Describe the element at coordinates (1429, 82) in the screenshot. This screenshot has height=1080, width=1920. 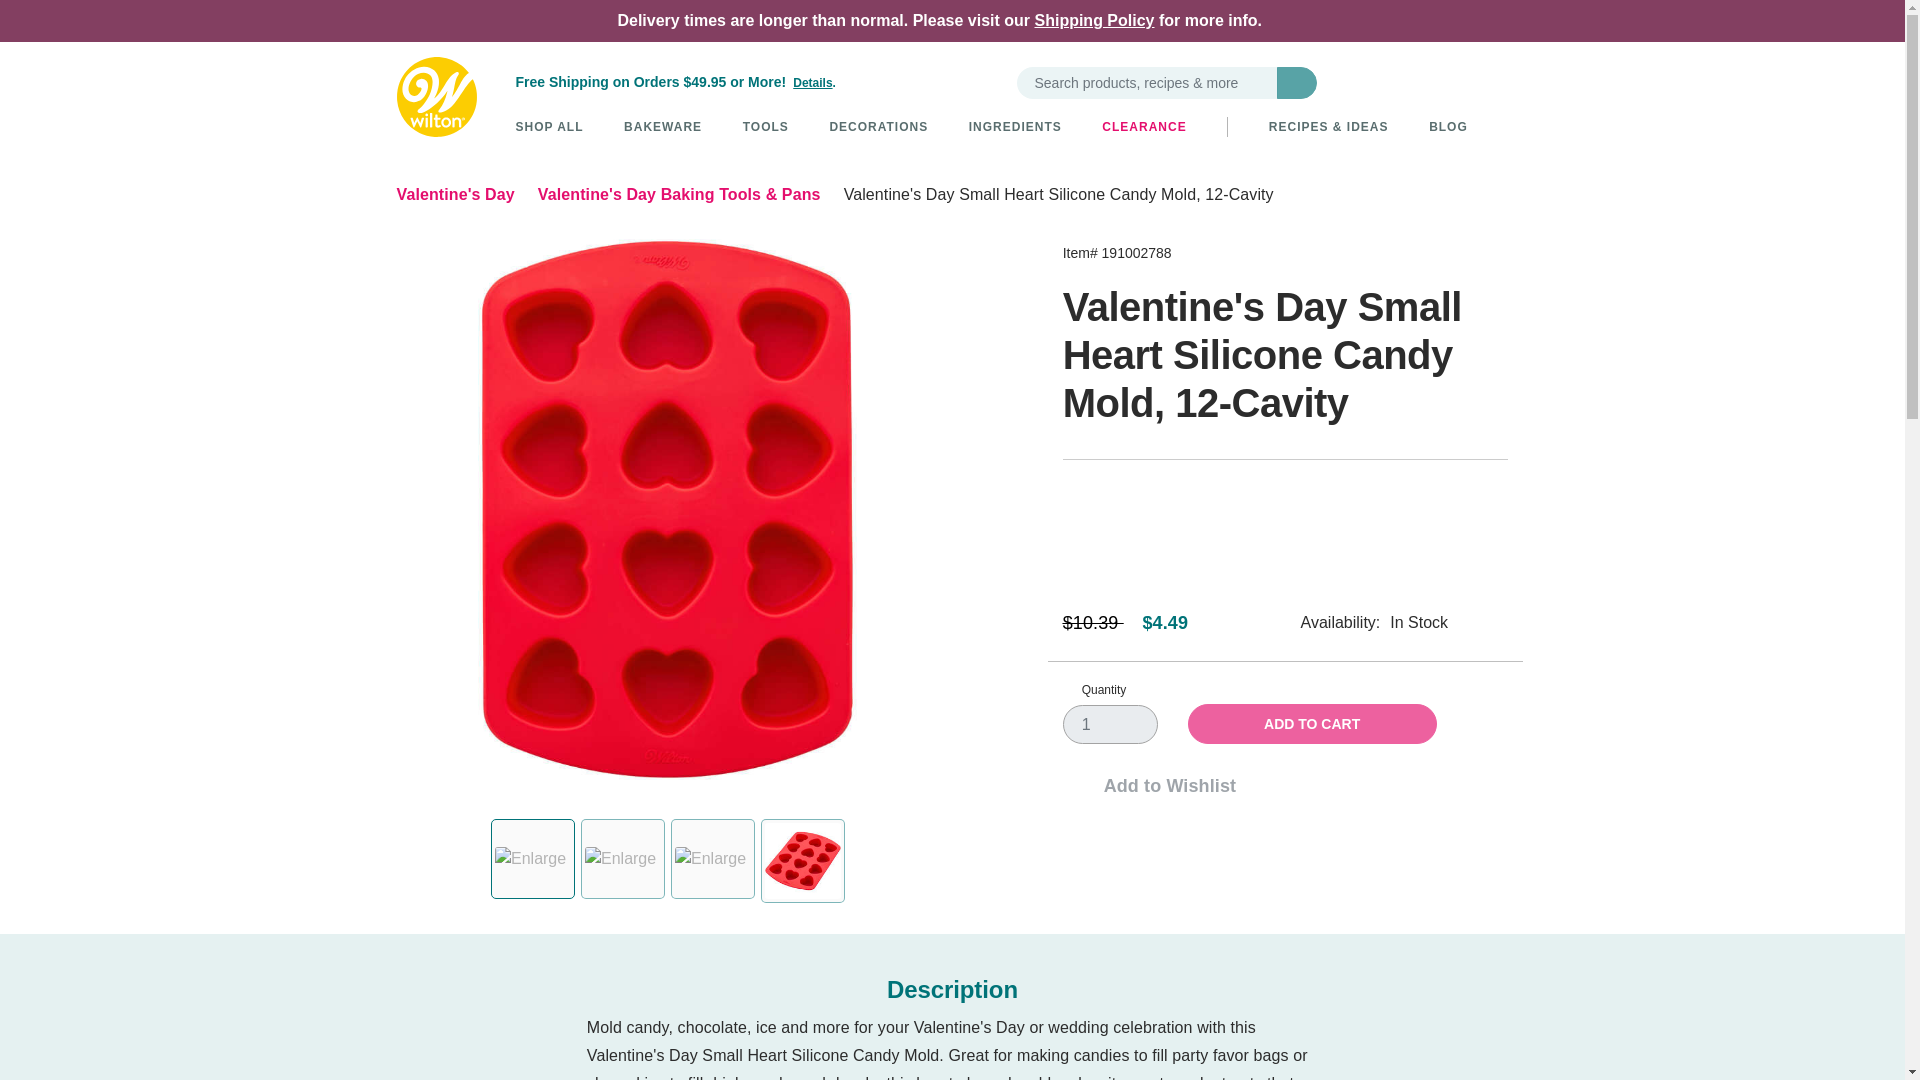
I see `Log in` at that location.